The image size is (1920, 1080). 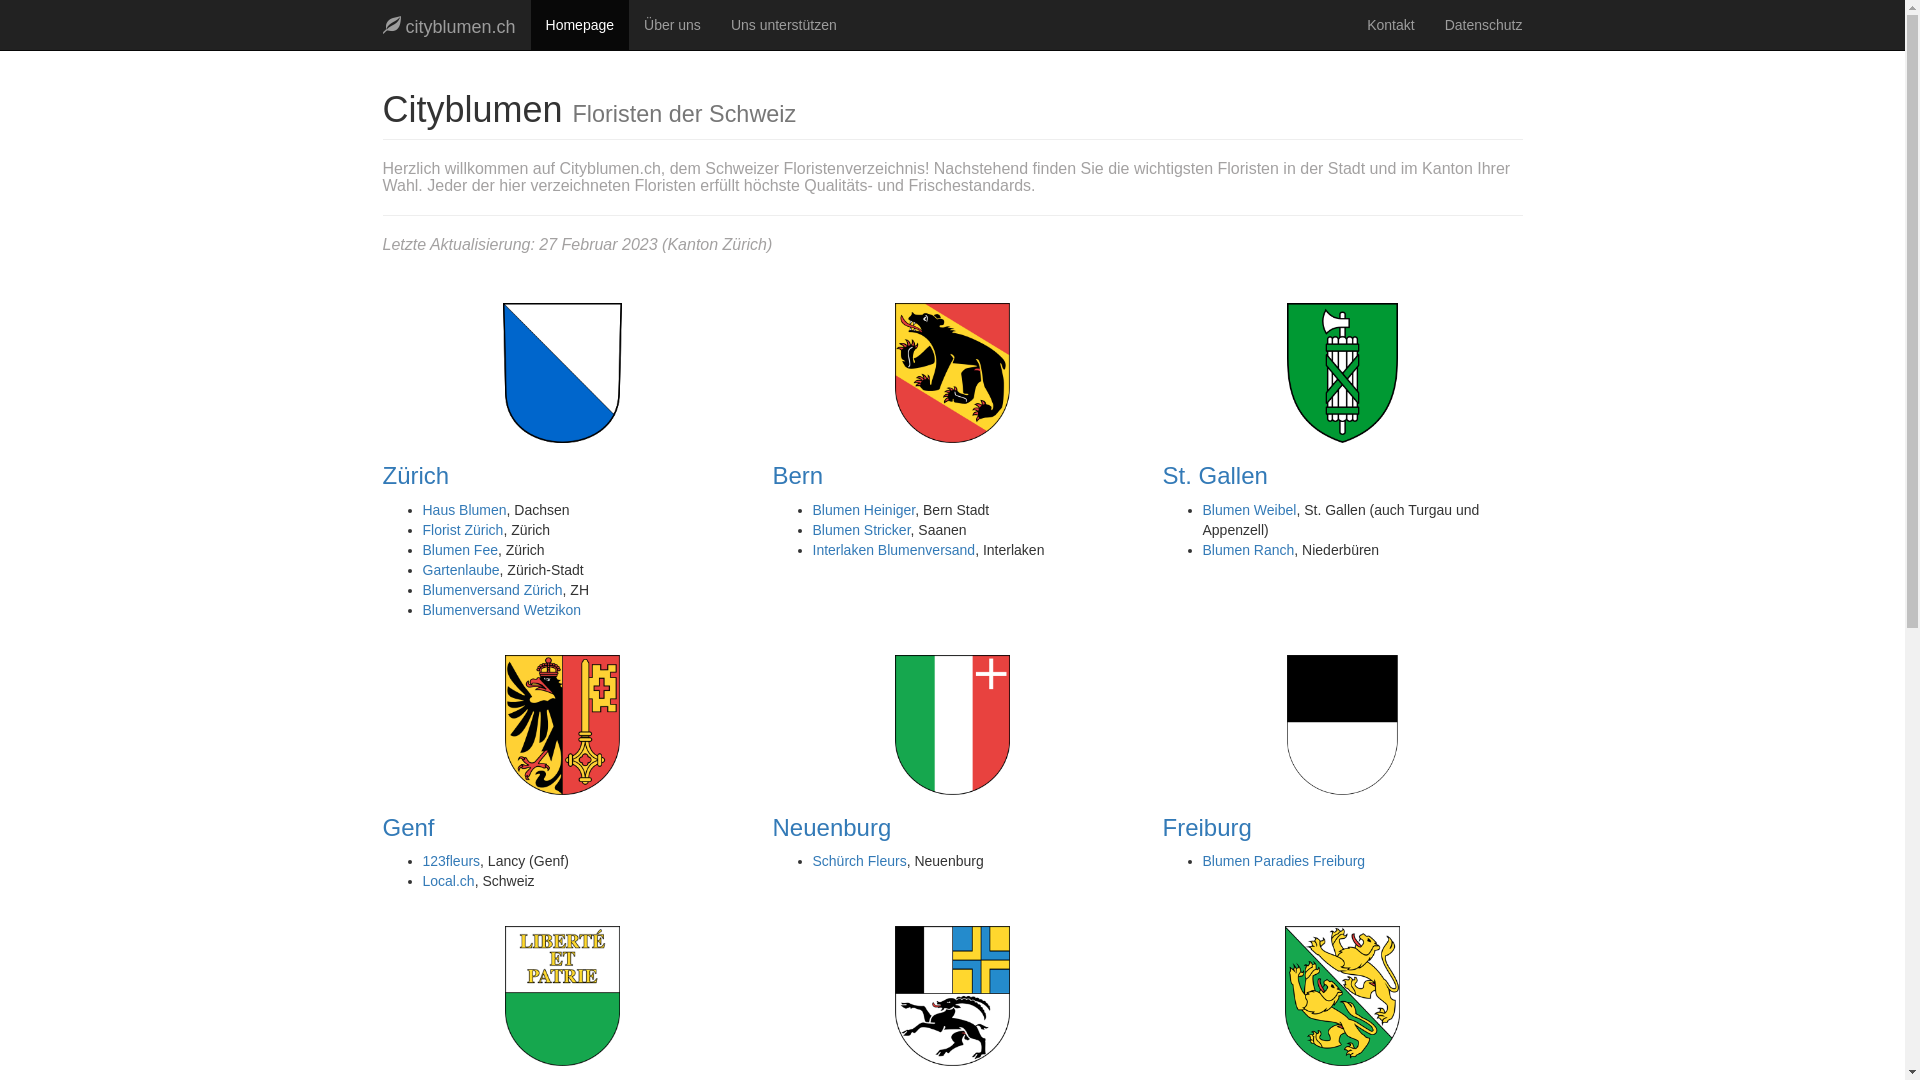 What do you see at coordinates (1249, 510) in the screenshot?
I see `Blumen Weibel` at bounding box center [1249, 510].